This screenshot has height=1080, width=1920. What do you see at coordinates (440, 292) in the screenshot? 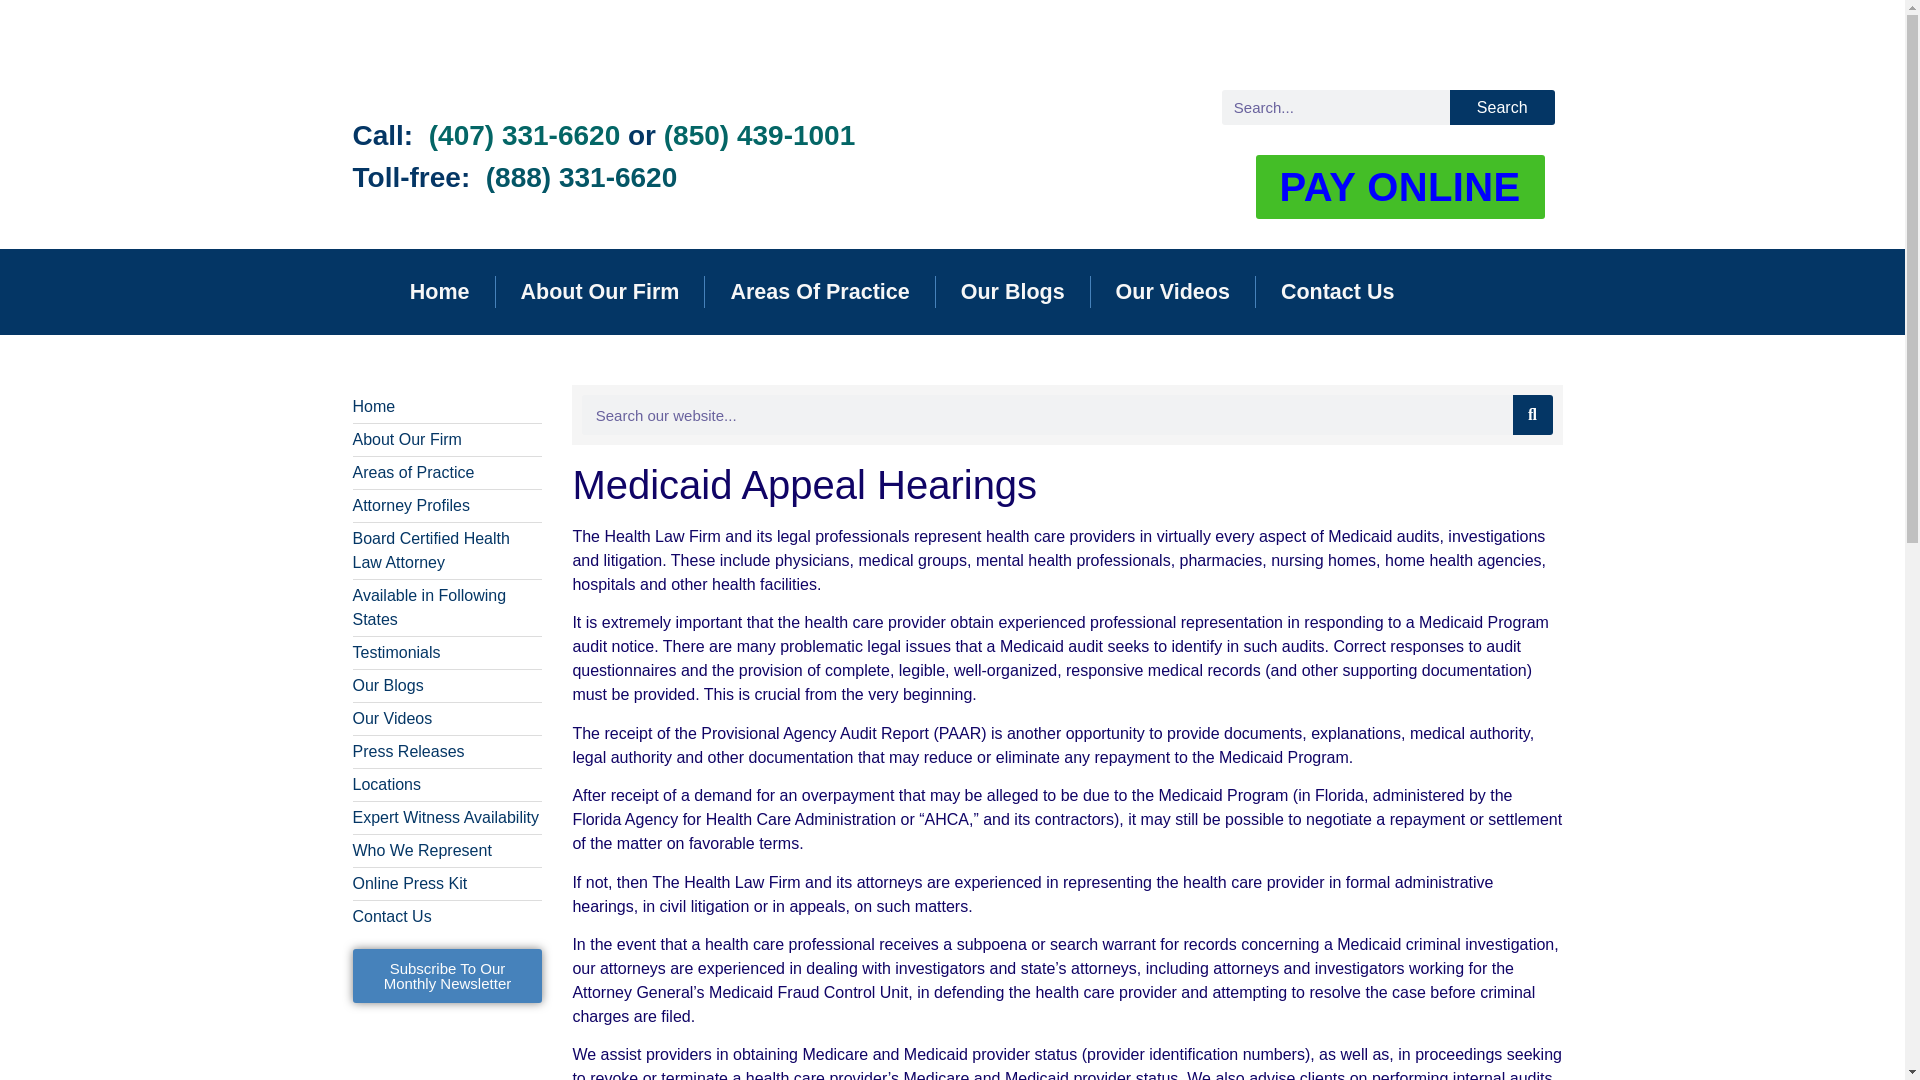
I see `Home` at bounding box center [440, 292].